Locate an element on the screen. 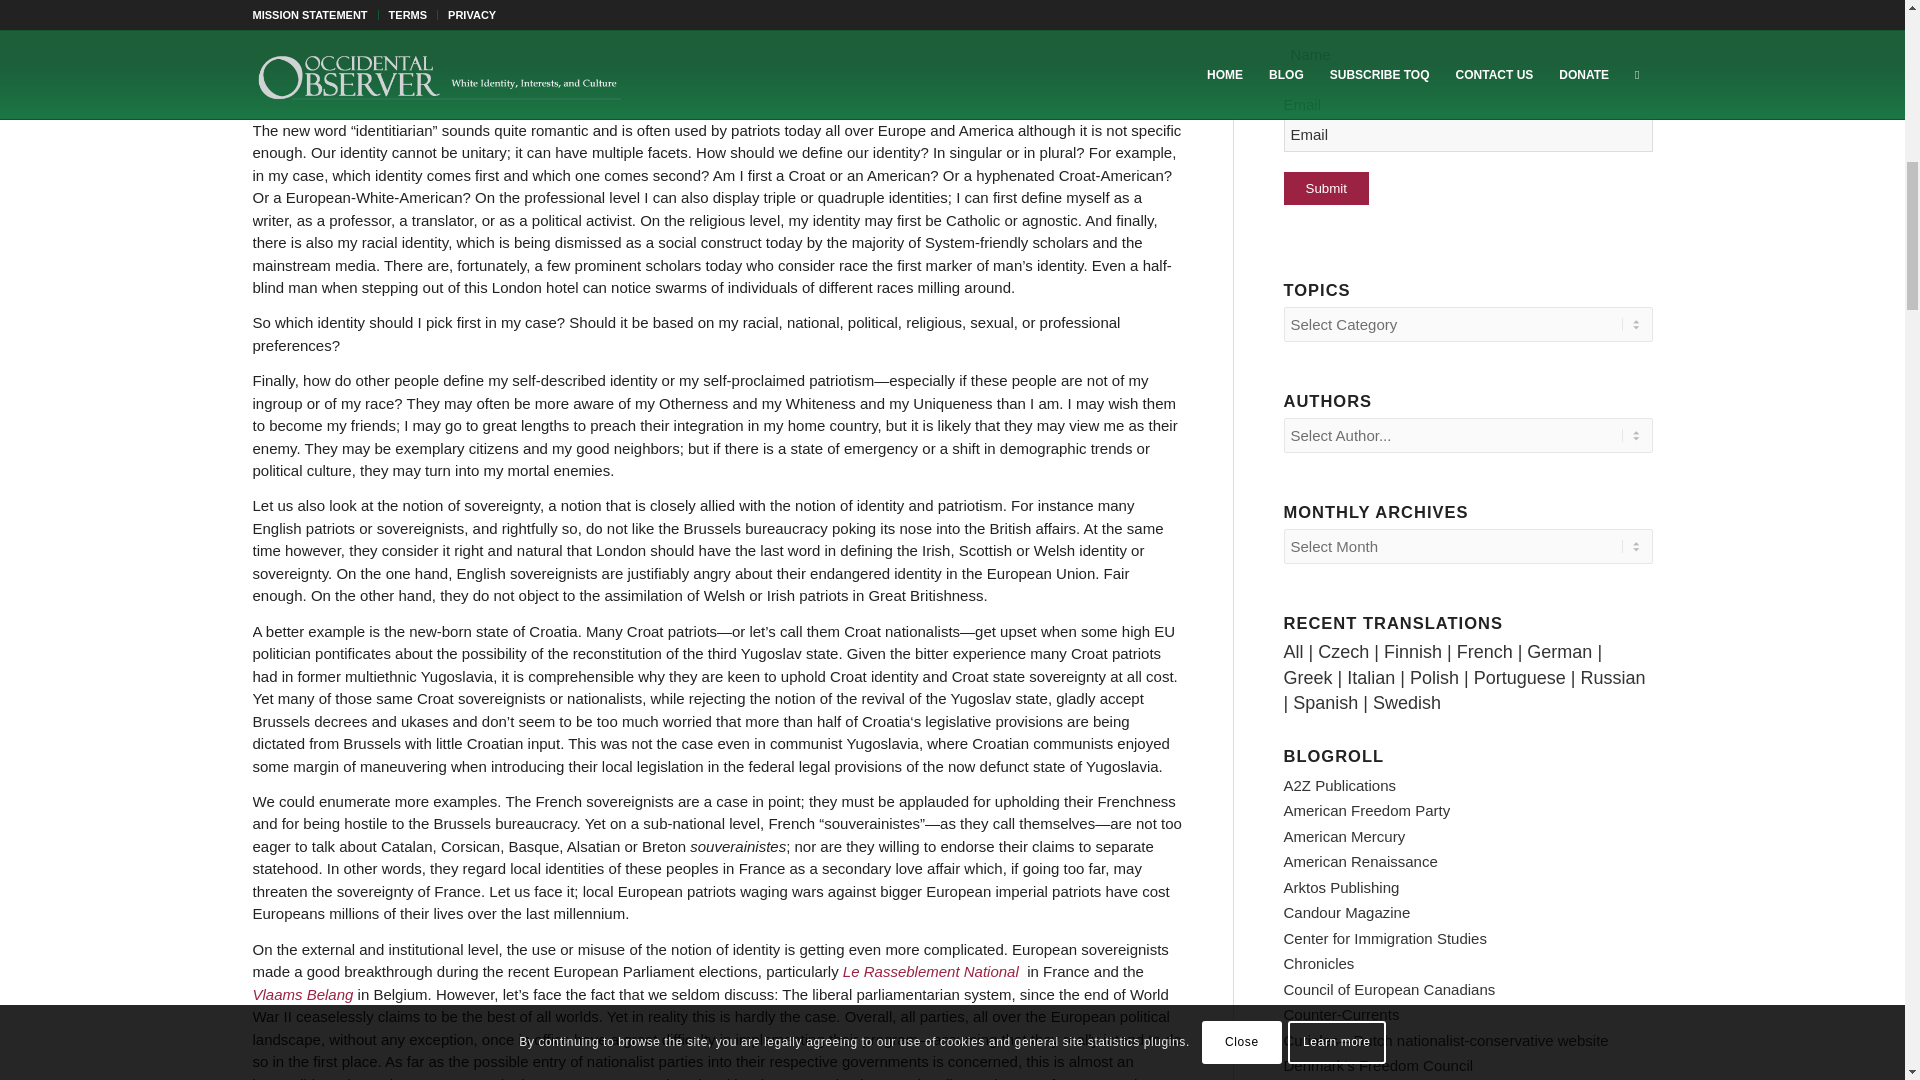 The image size is (1920, 1080). Le Rasseblement National is located at coordinates (932, 971).